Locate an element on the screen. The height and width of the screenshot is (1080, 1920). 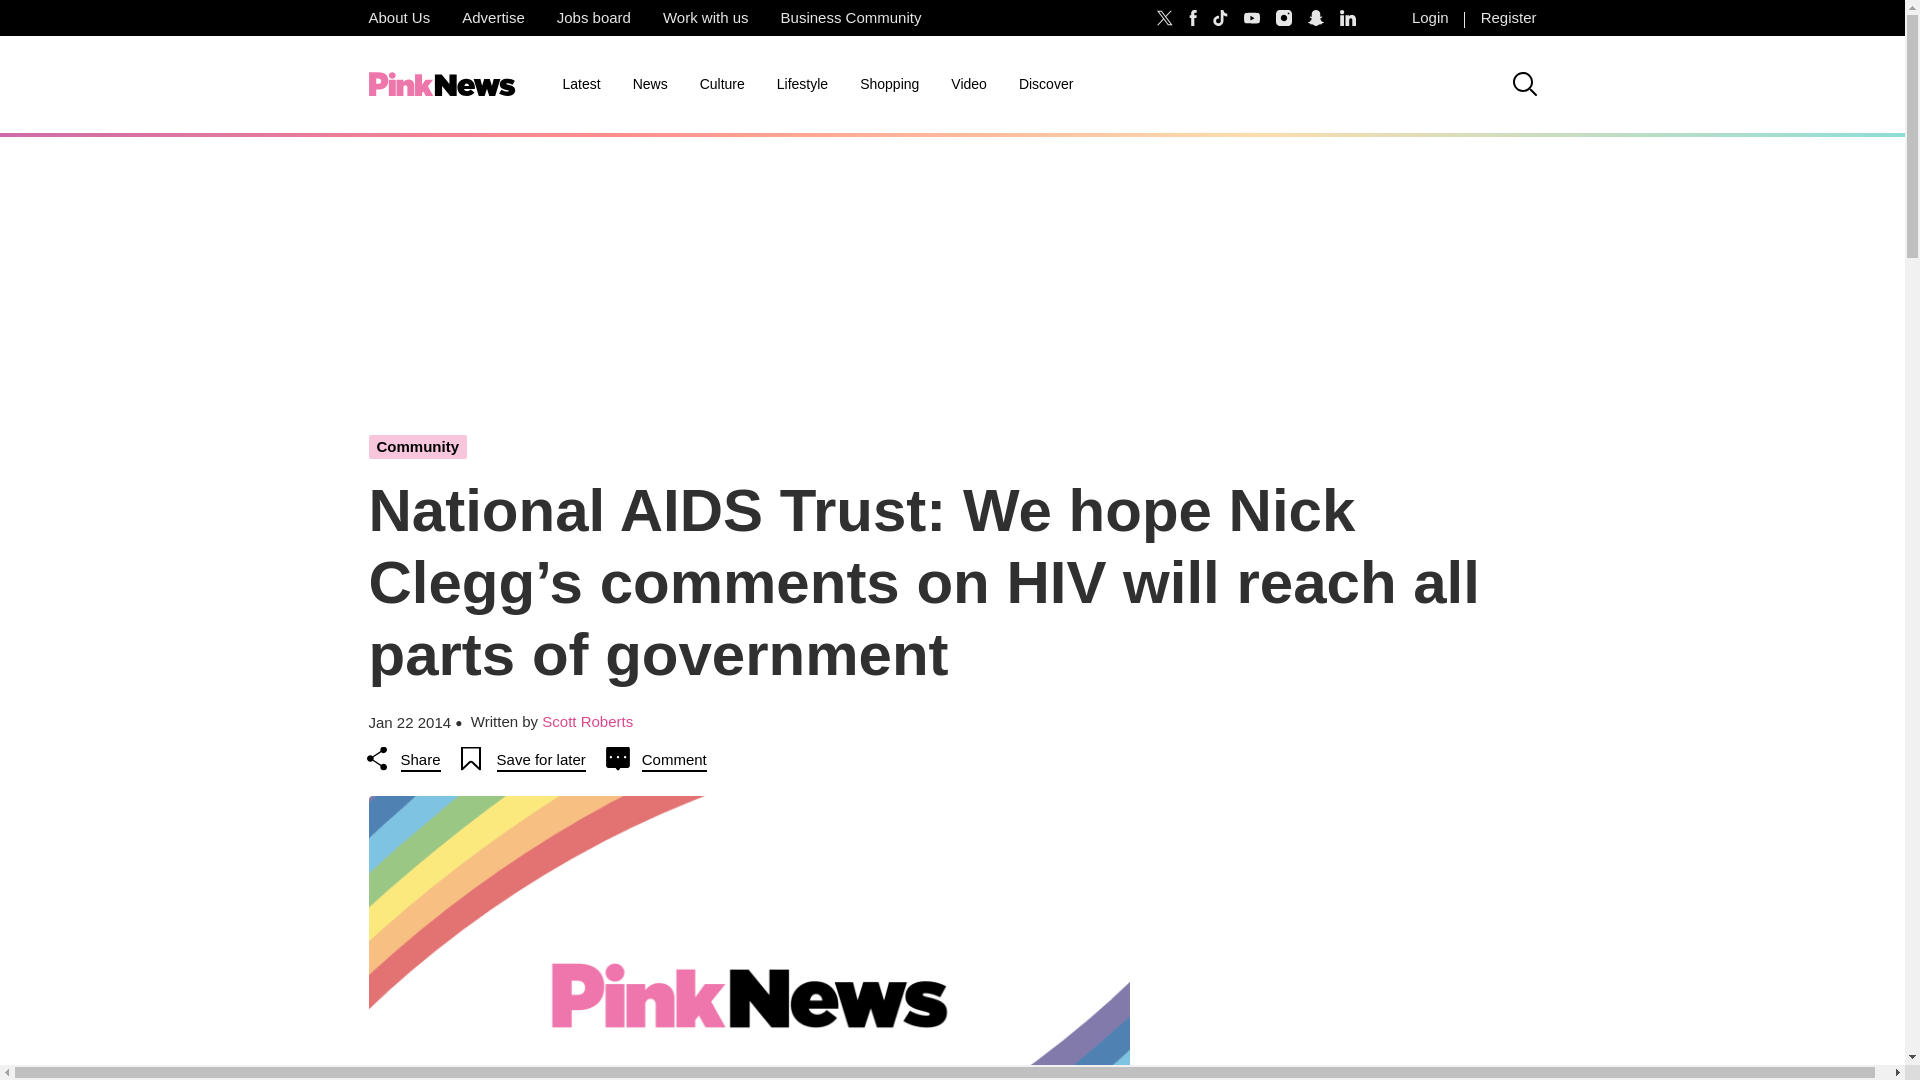
Register is located at coordinates (1508, 18).